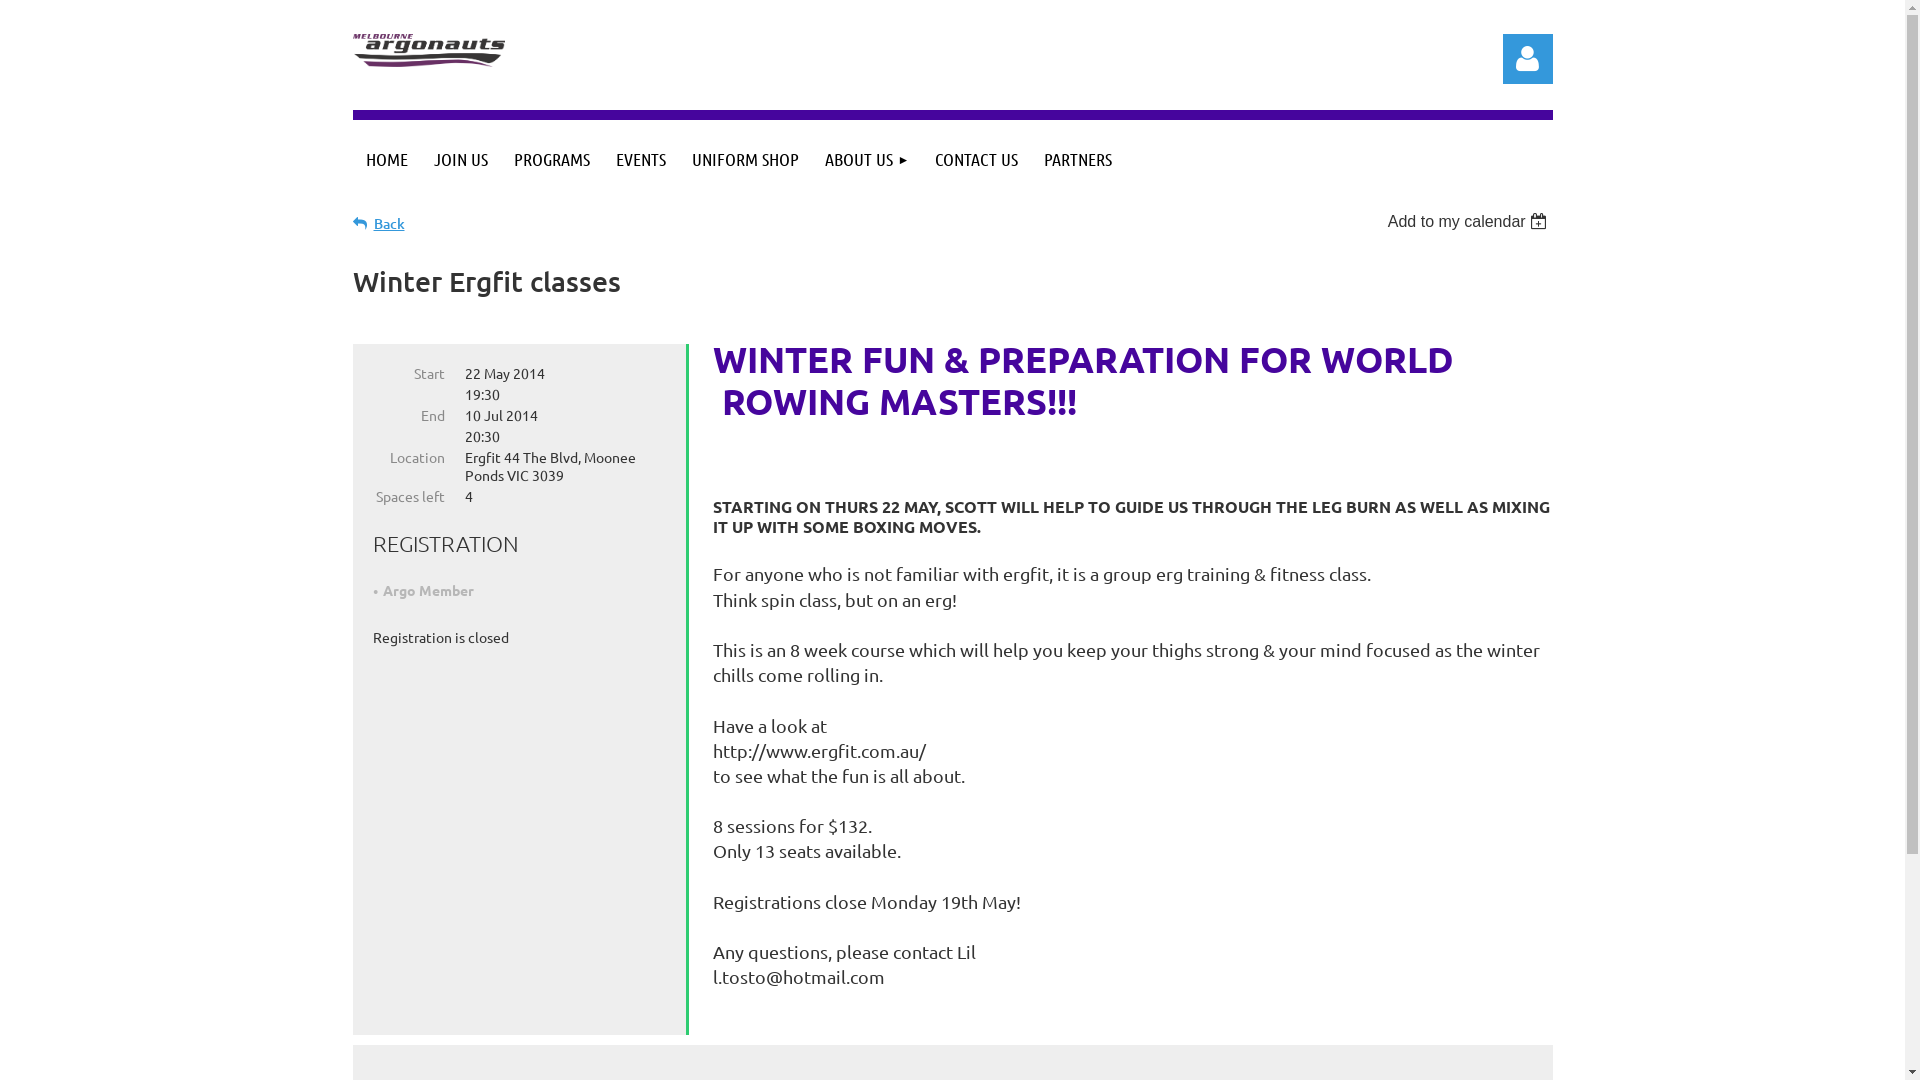  I want to click on UNIFORM SHOP, so click(744, 160).